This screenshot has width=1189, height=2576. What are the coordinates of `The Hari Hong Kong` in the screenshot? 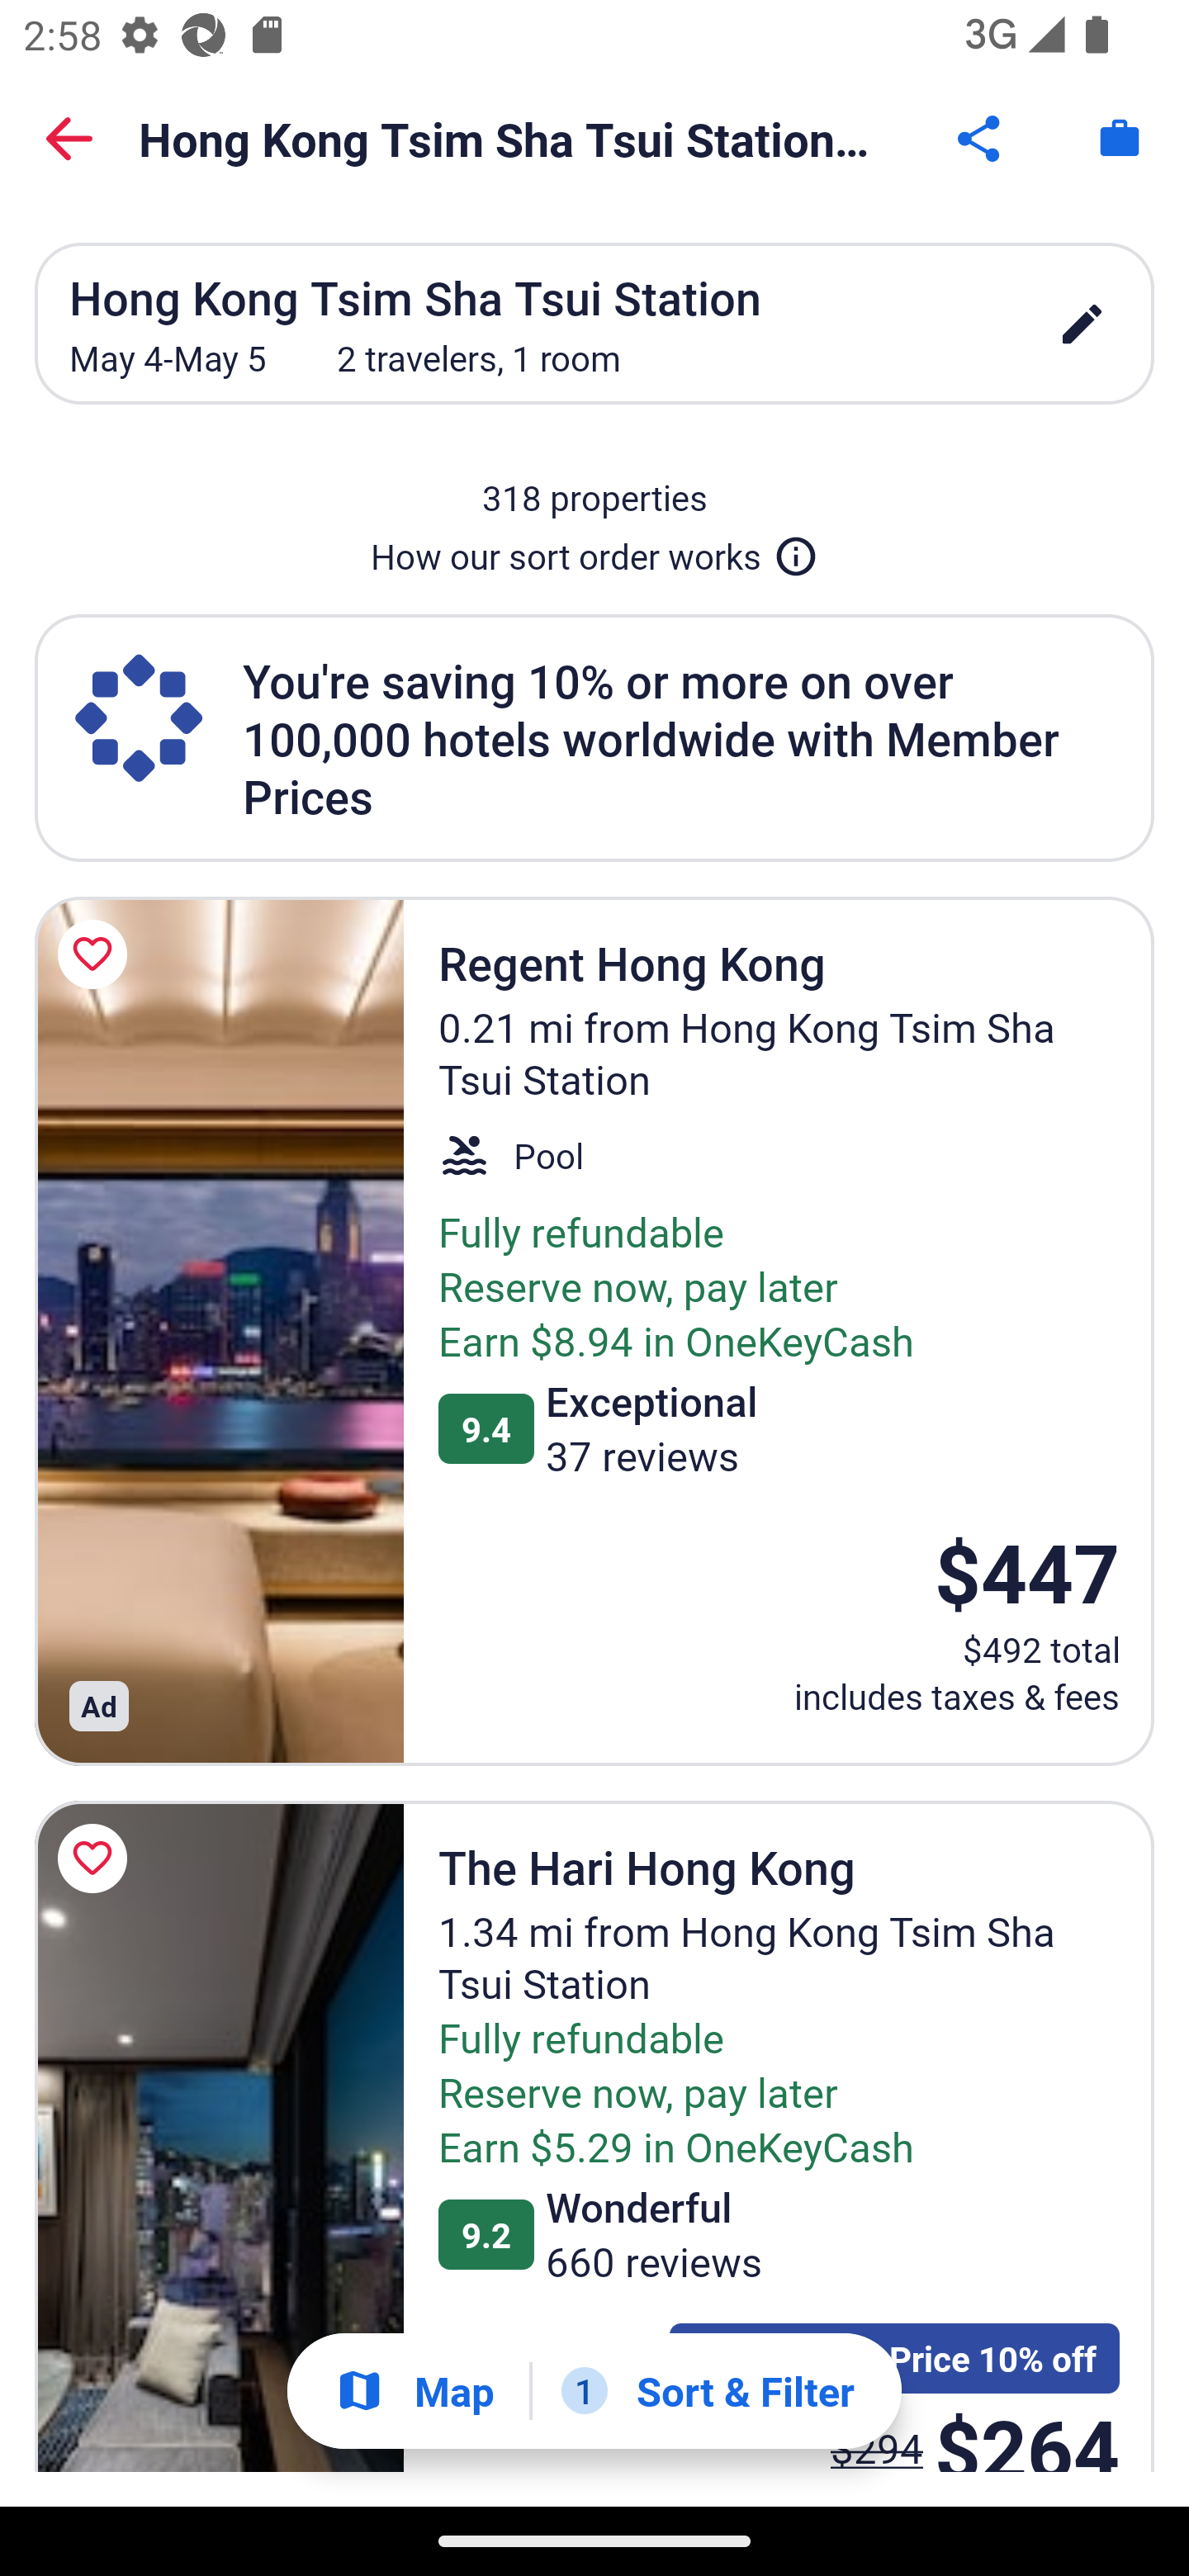 It's located at (219, 2137).